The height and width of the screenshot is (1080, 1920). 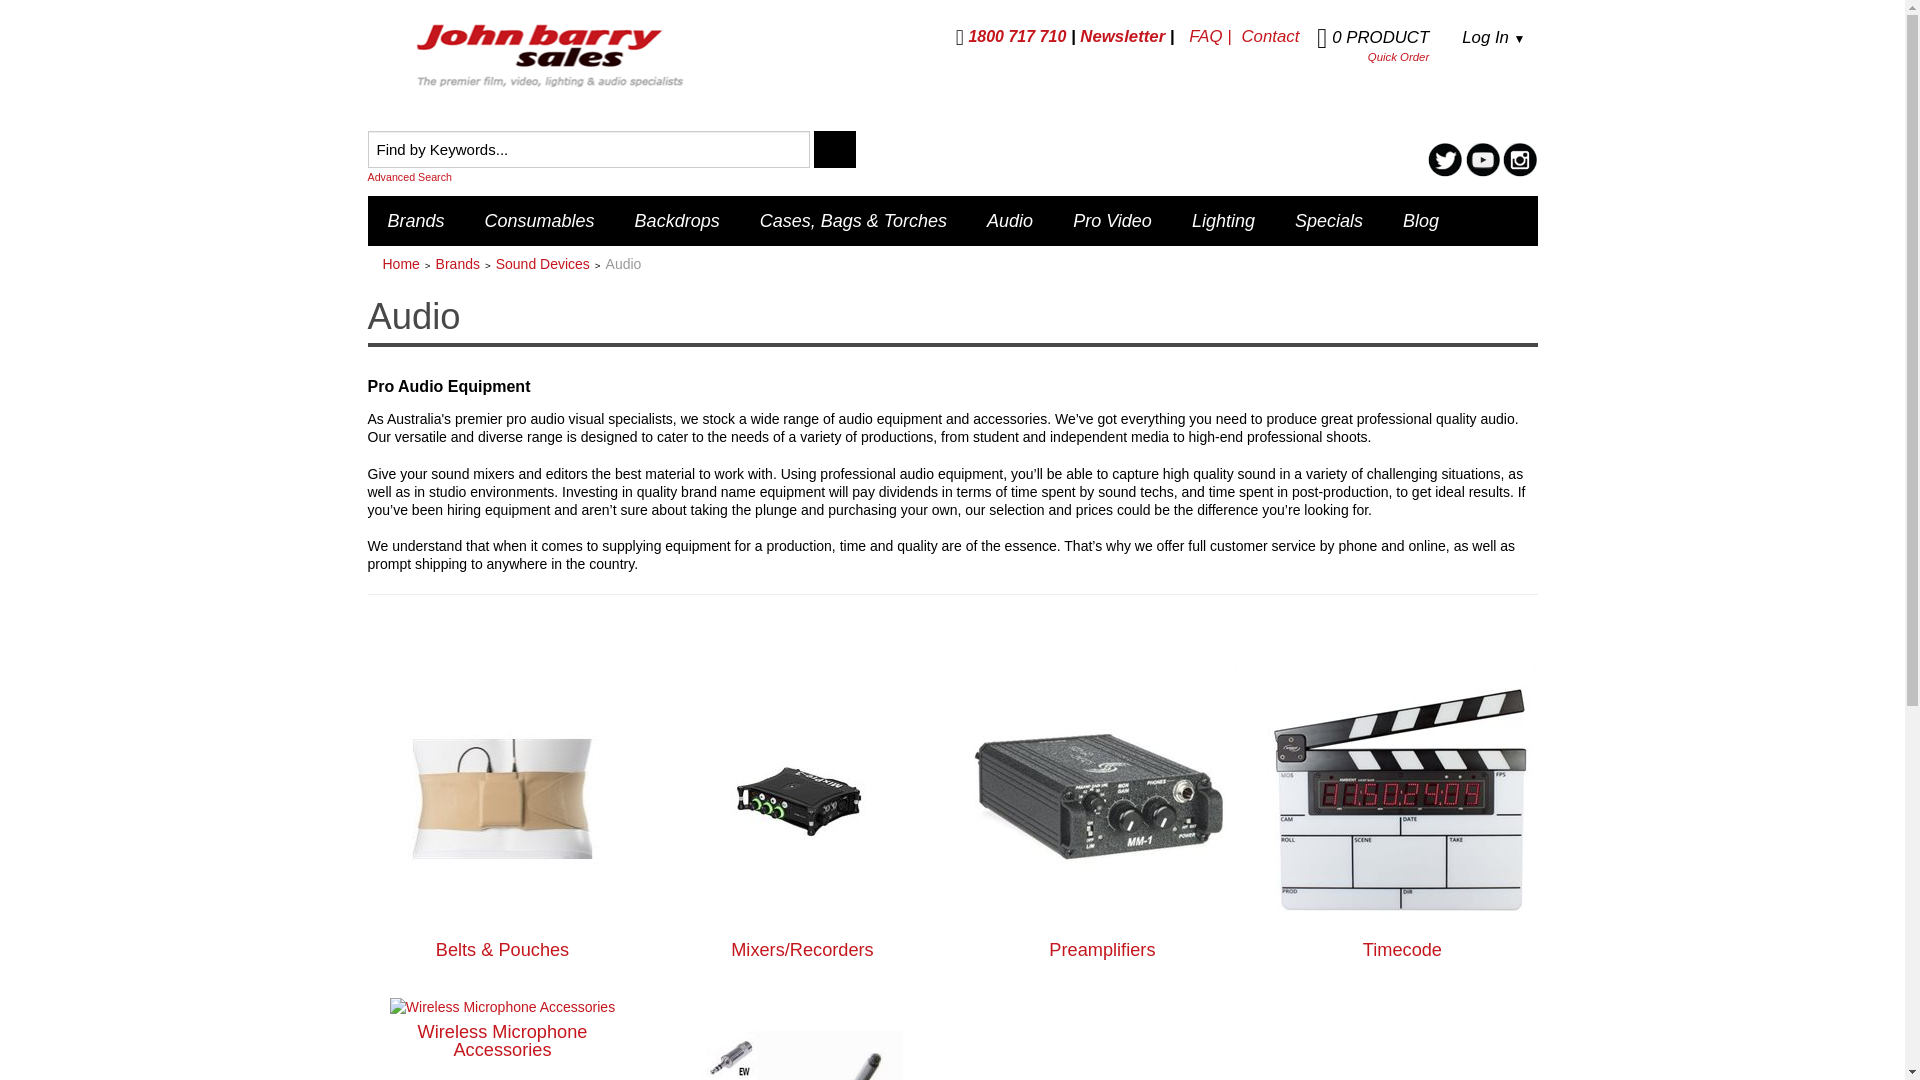 What do you see at coordinates (458, 264) in the screenshot?
I see `Brands` at bounding box center [458, 264].